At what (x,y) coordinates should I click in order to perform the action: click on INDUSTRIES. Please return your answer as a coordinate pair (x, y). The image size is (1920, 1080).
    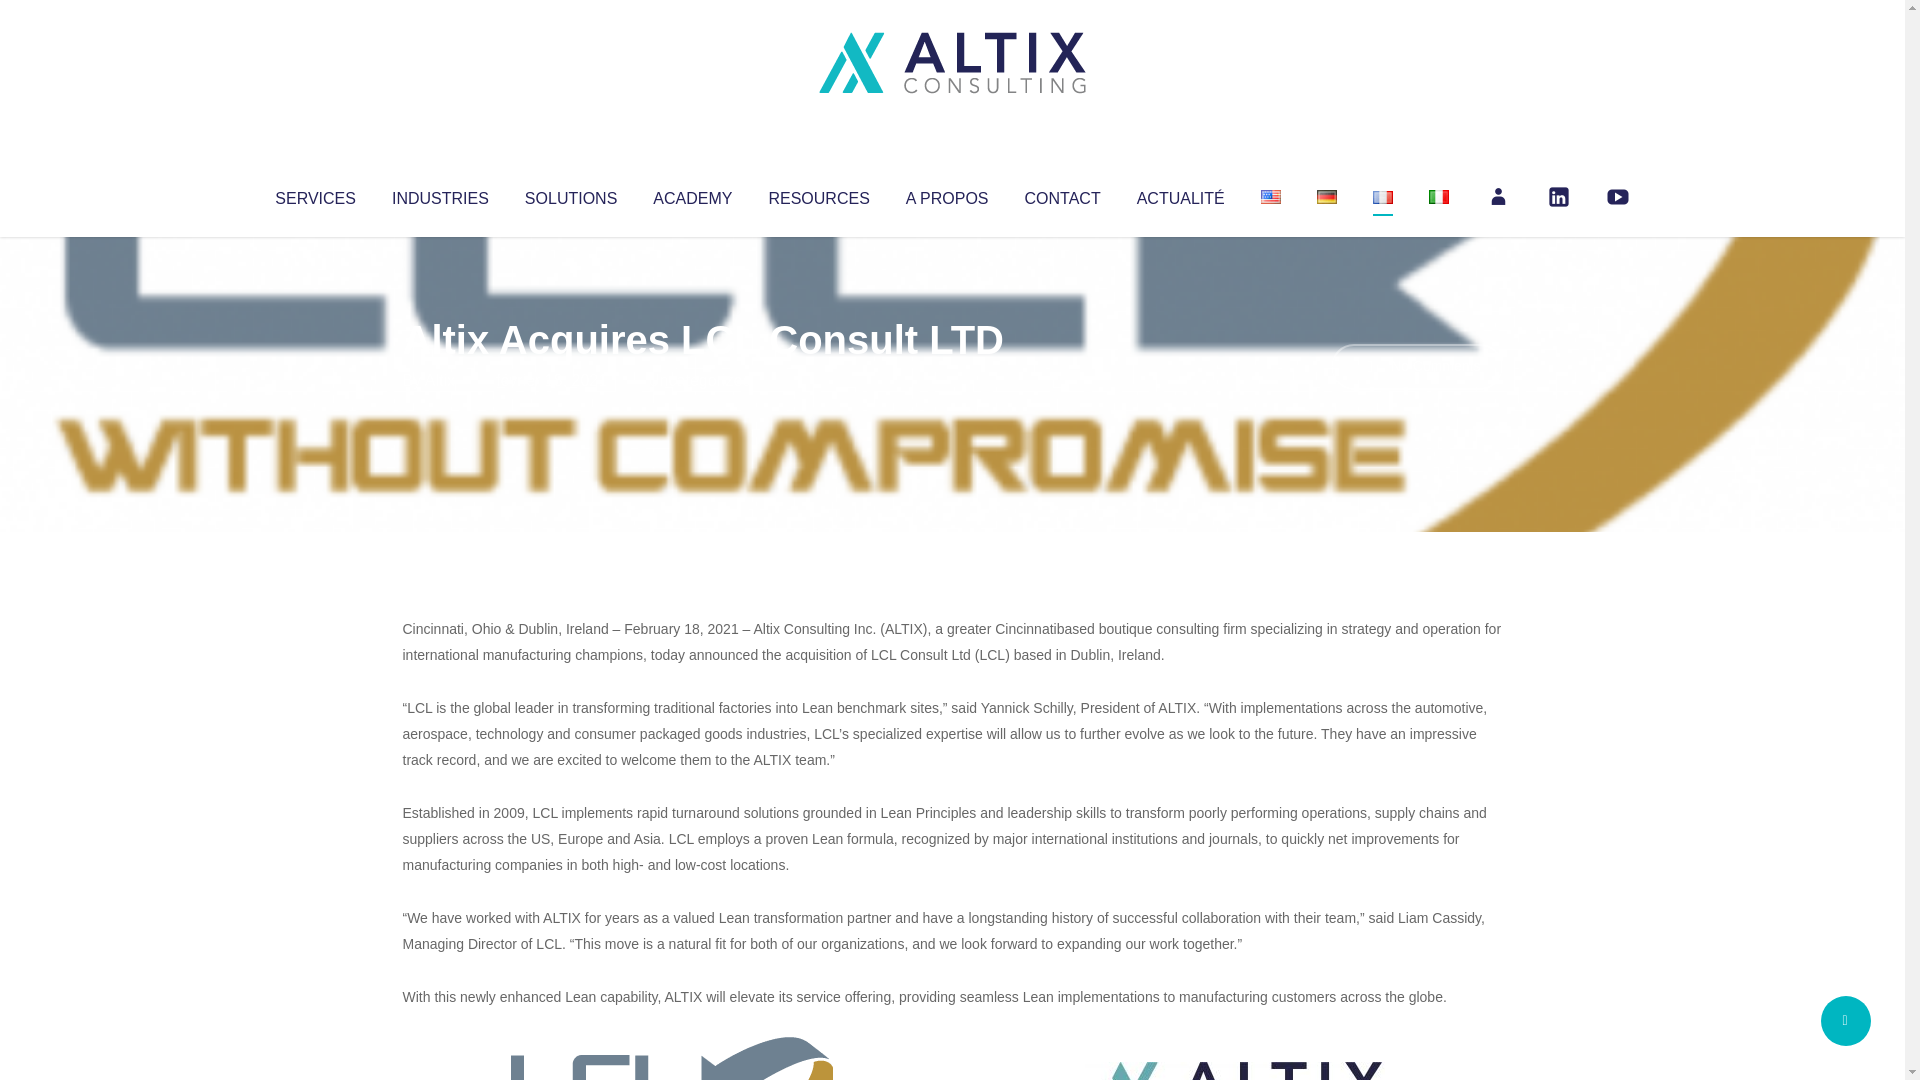
    Looking at the image, I should click on (440, 194).